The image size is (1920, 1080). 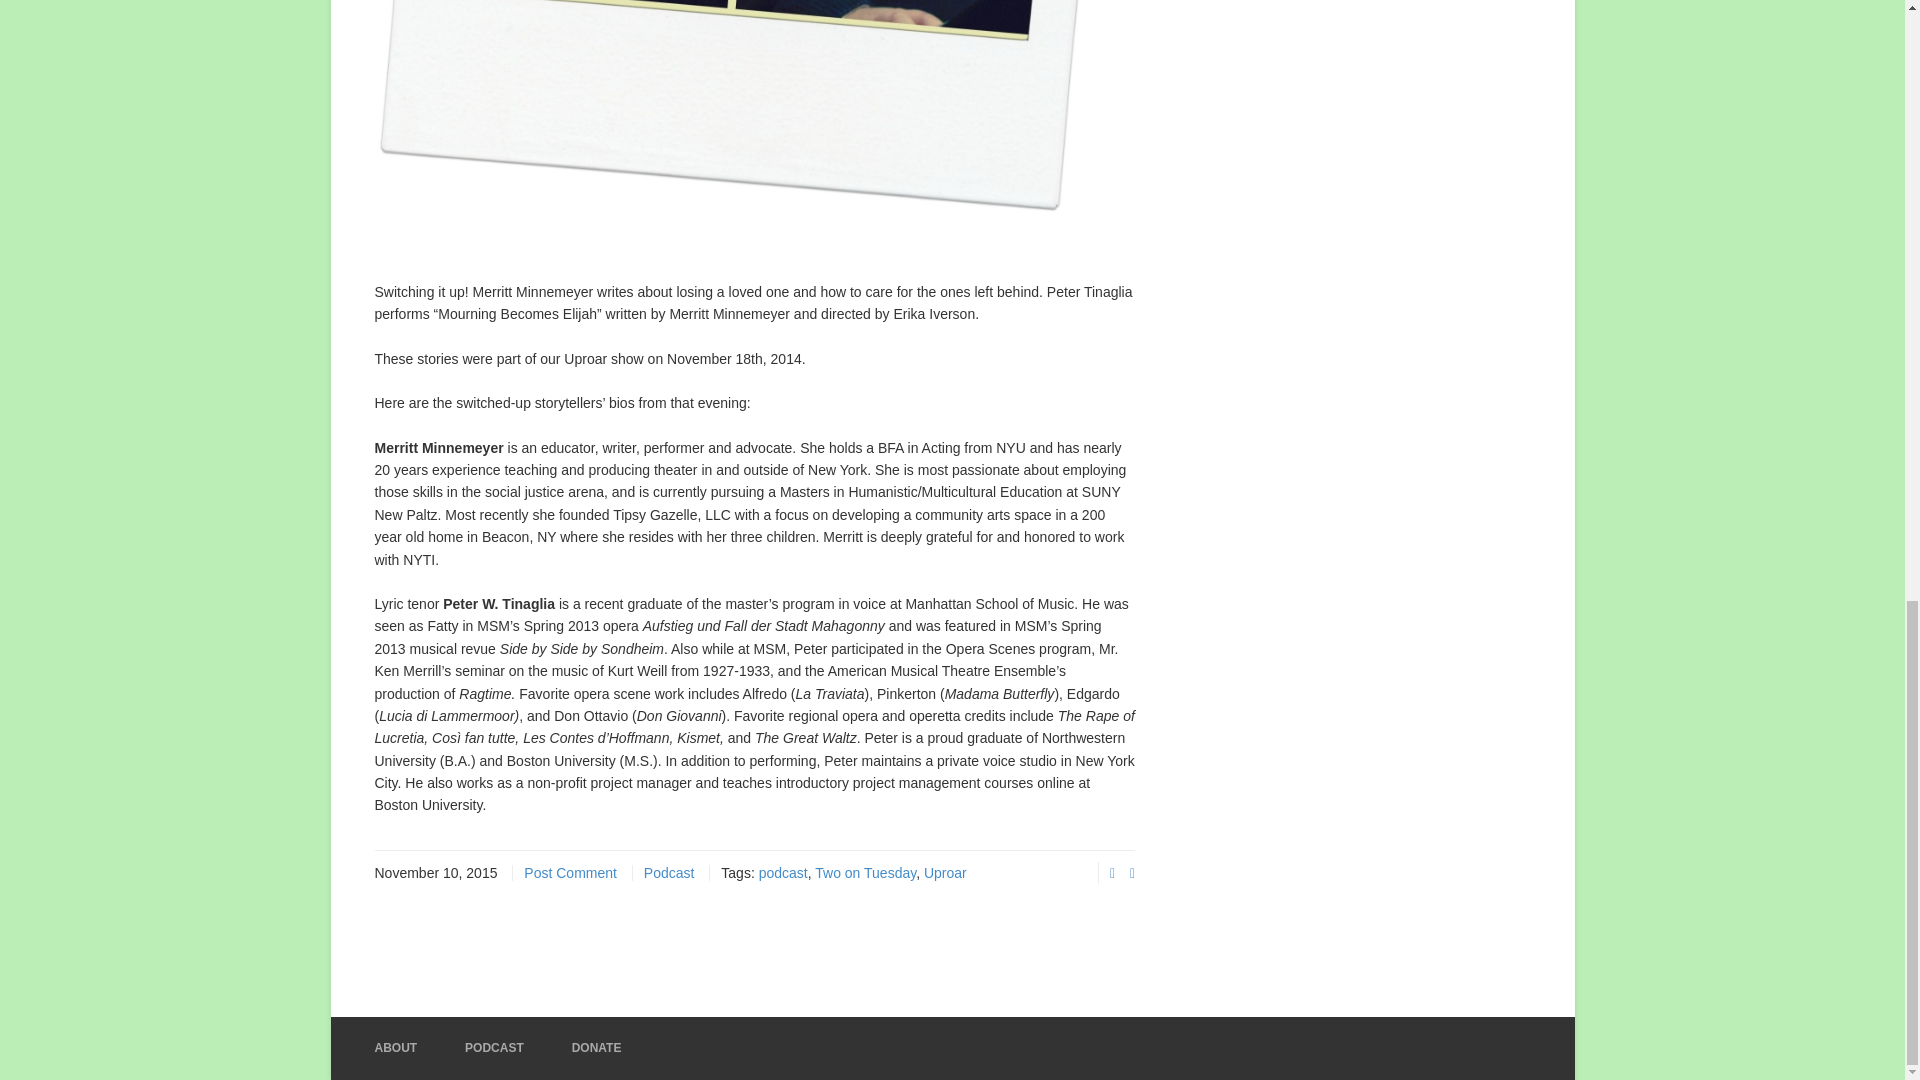 What do you see at coordinates (864, 873) in the screenshot?
I see `Two on Tuesday` at bounding box center [864, 873].